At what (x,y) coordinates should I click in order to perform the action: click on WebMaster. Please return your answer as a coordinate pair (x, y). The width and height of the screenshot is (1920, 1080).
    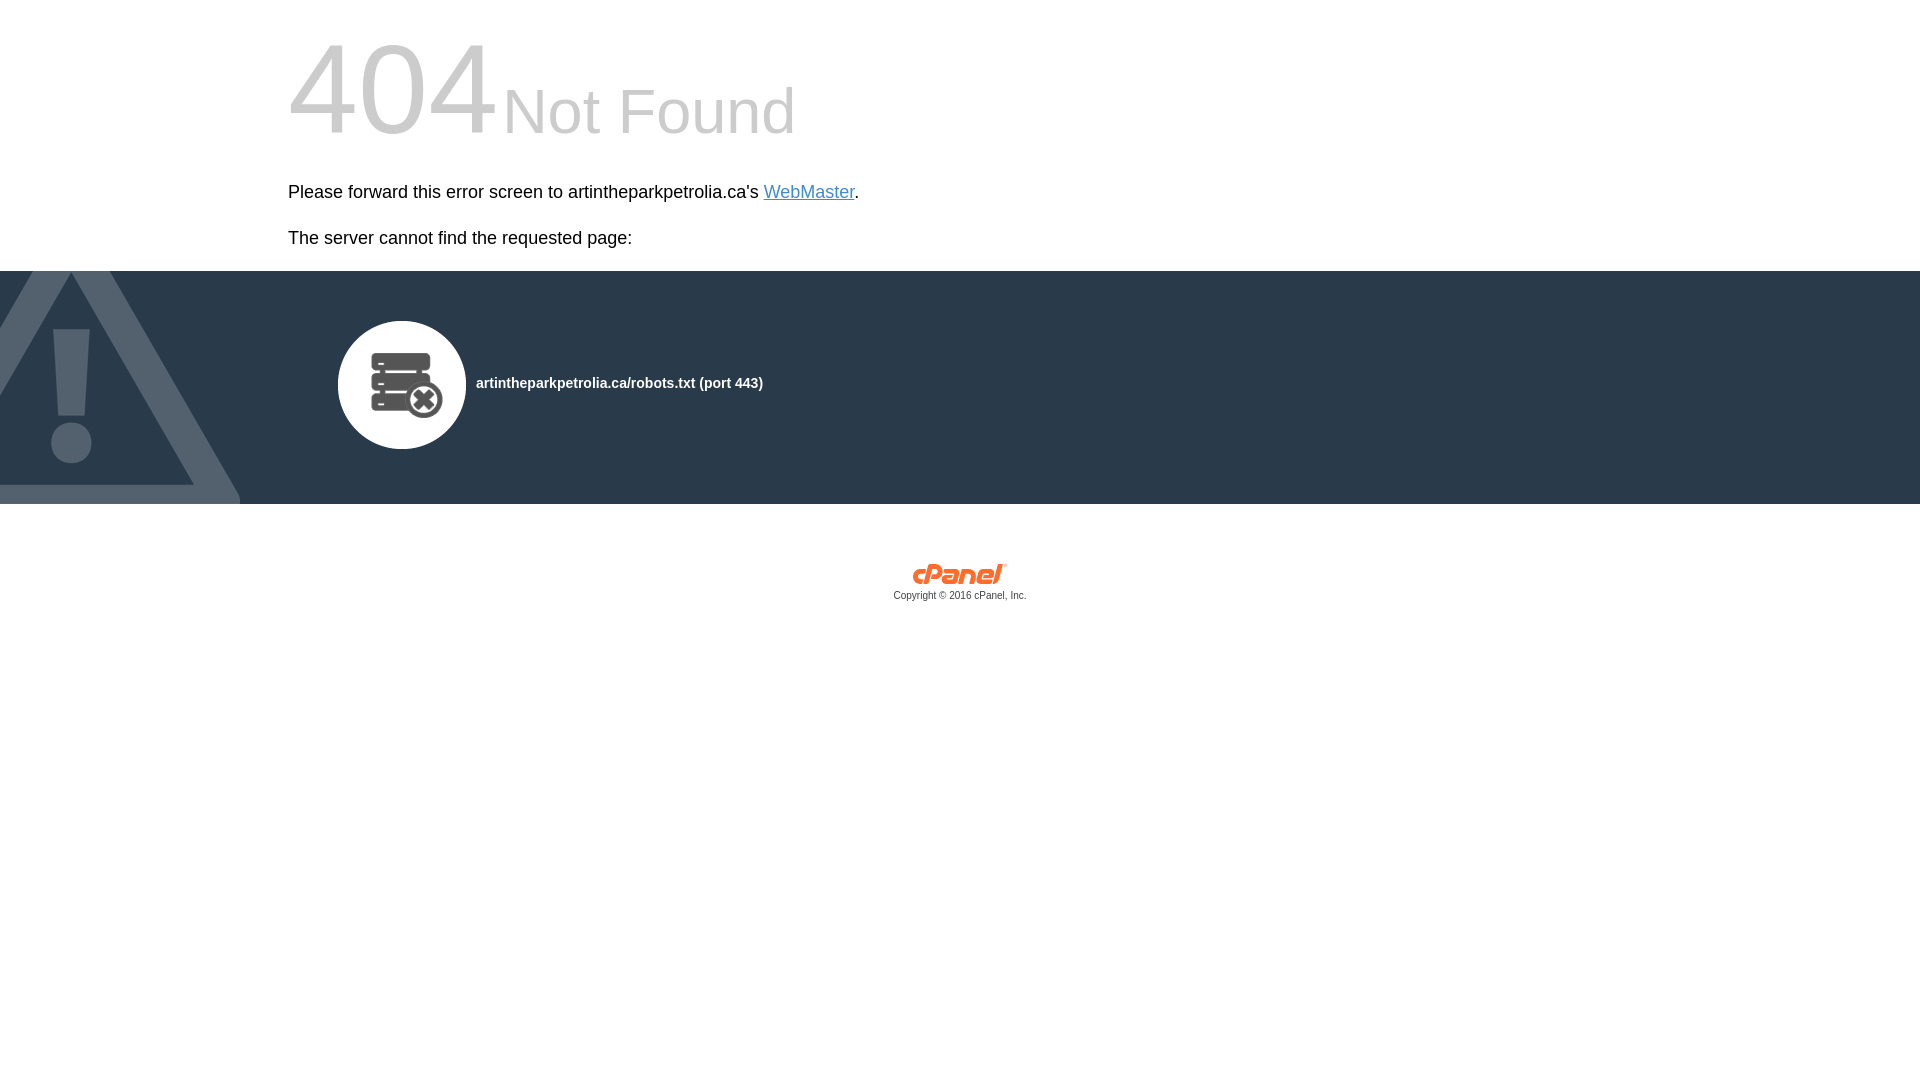
    Looking at the image, I should click on (810, 192).